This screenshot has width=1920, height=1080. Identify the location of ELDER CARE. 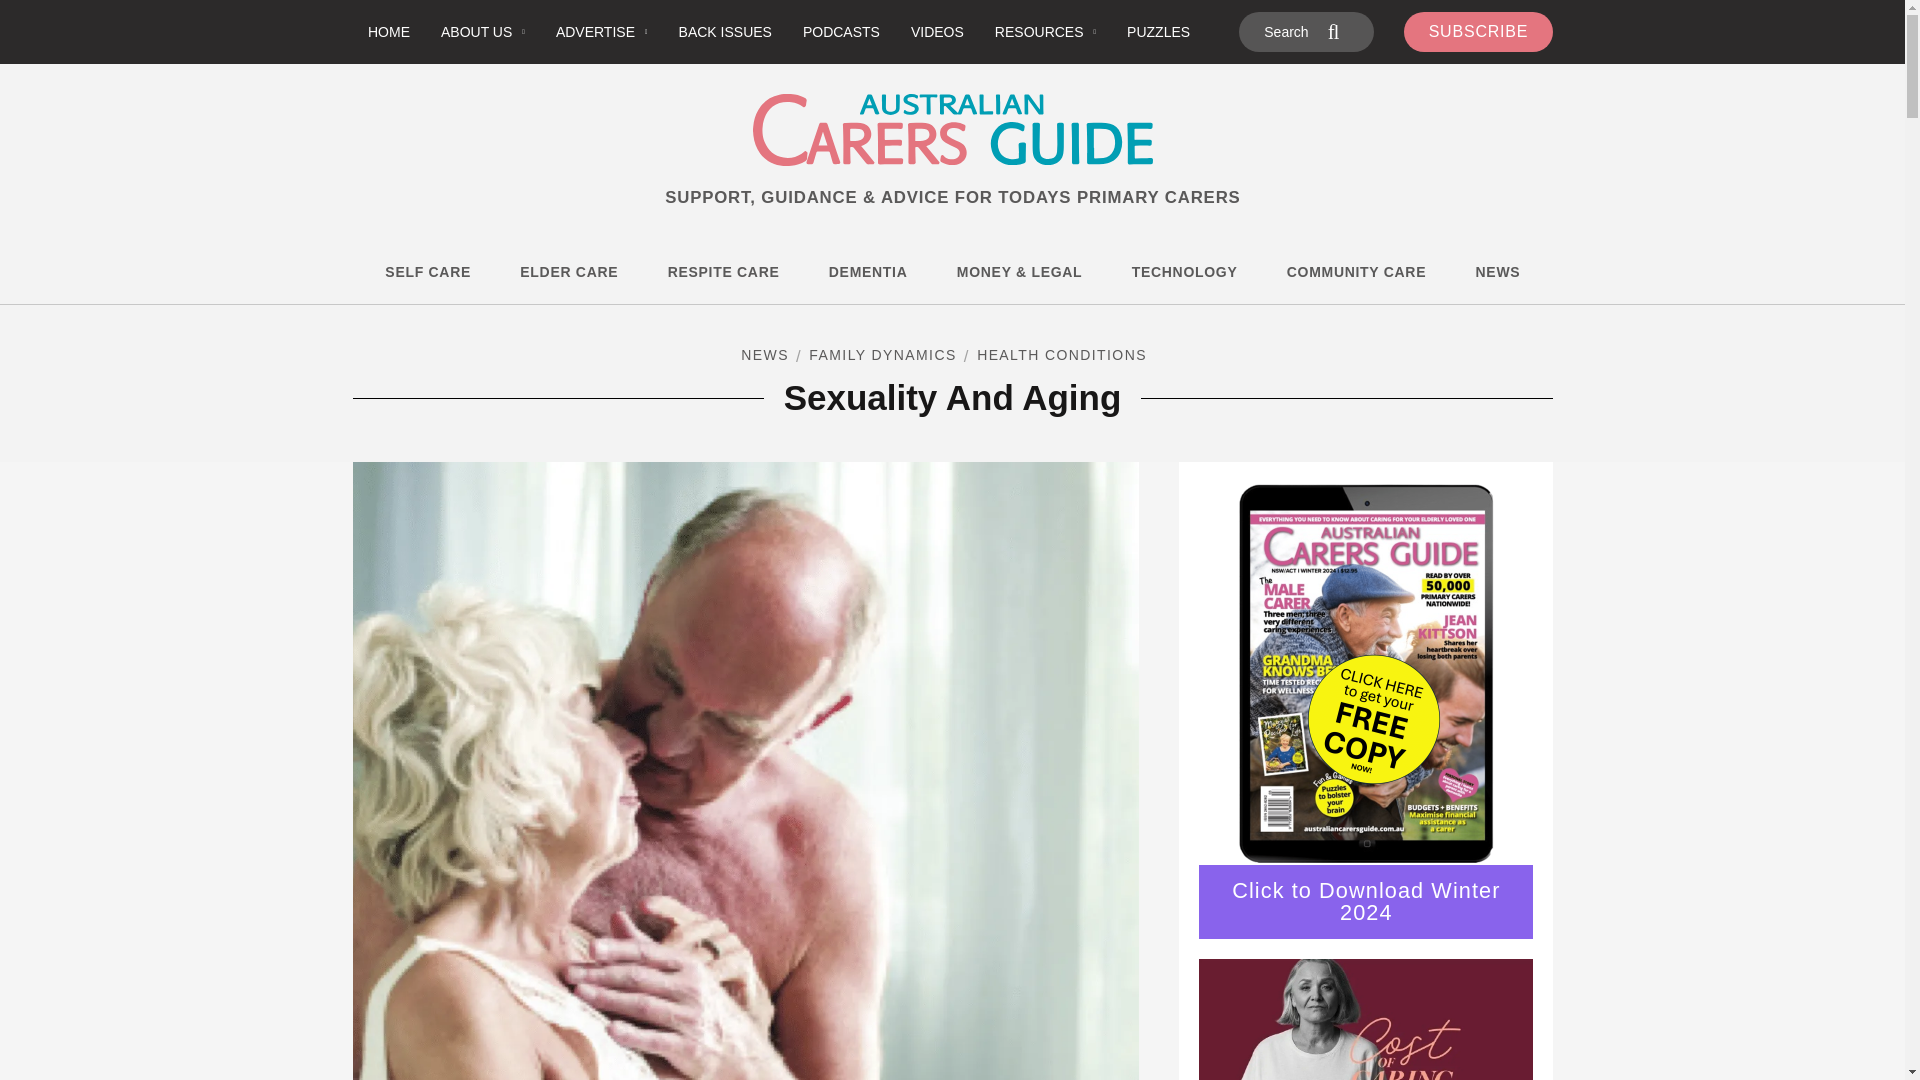
(568, 271).